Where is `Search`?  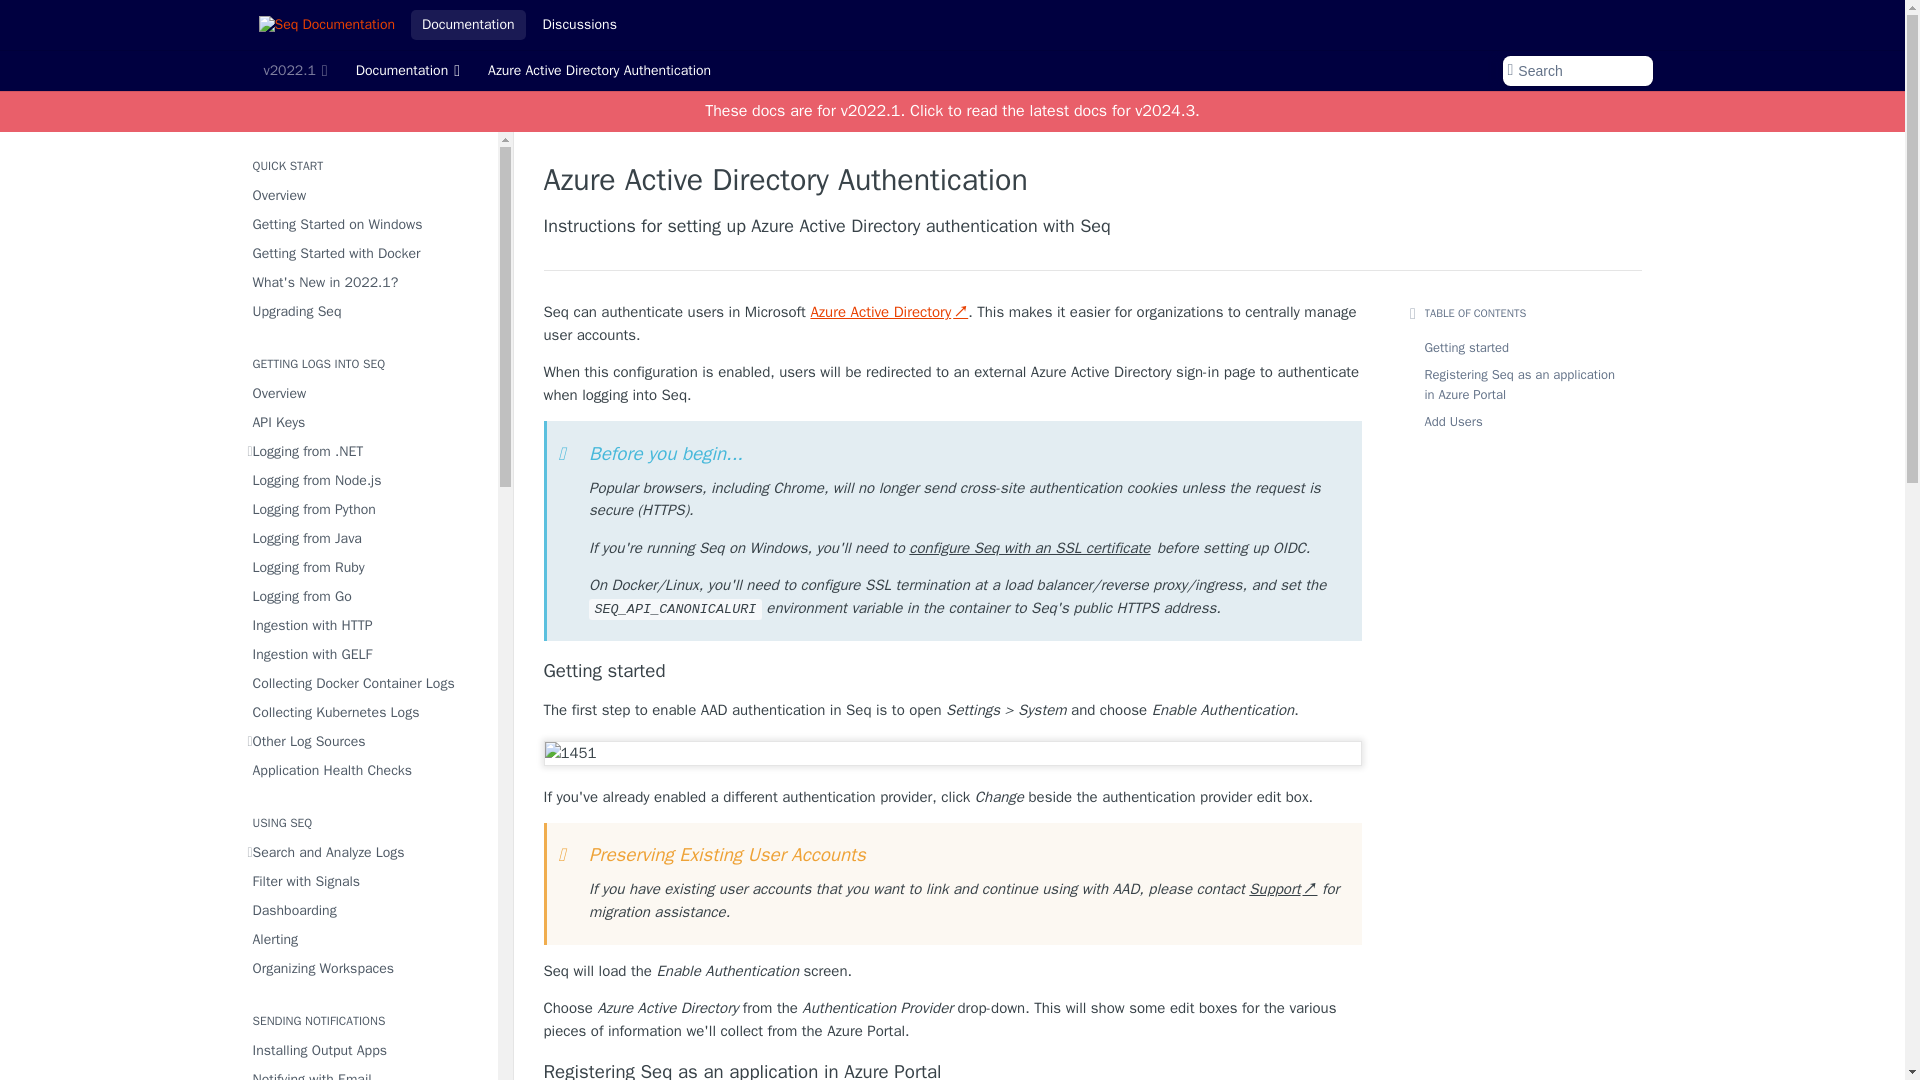 Search is located at coordinates (1576, 71).